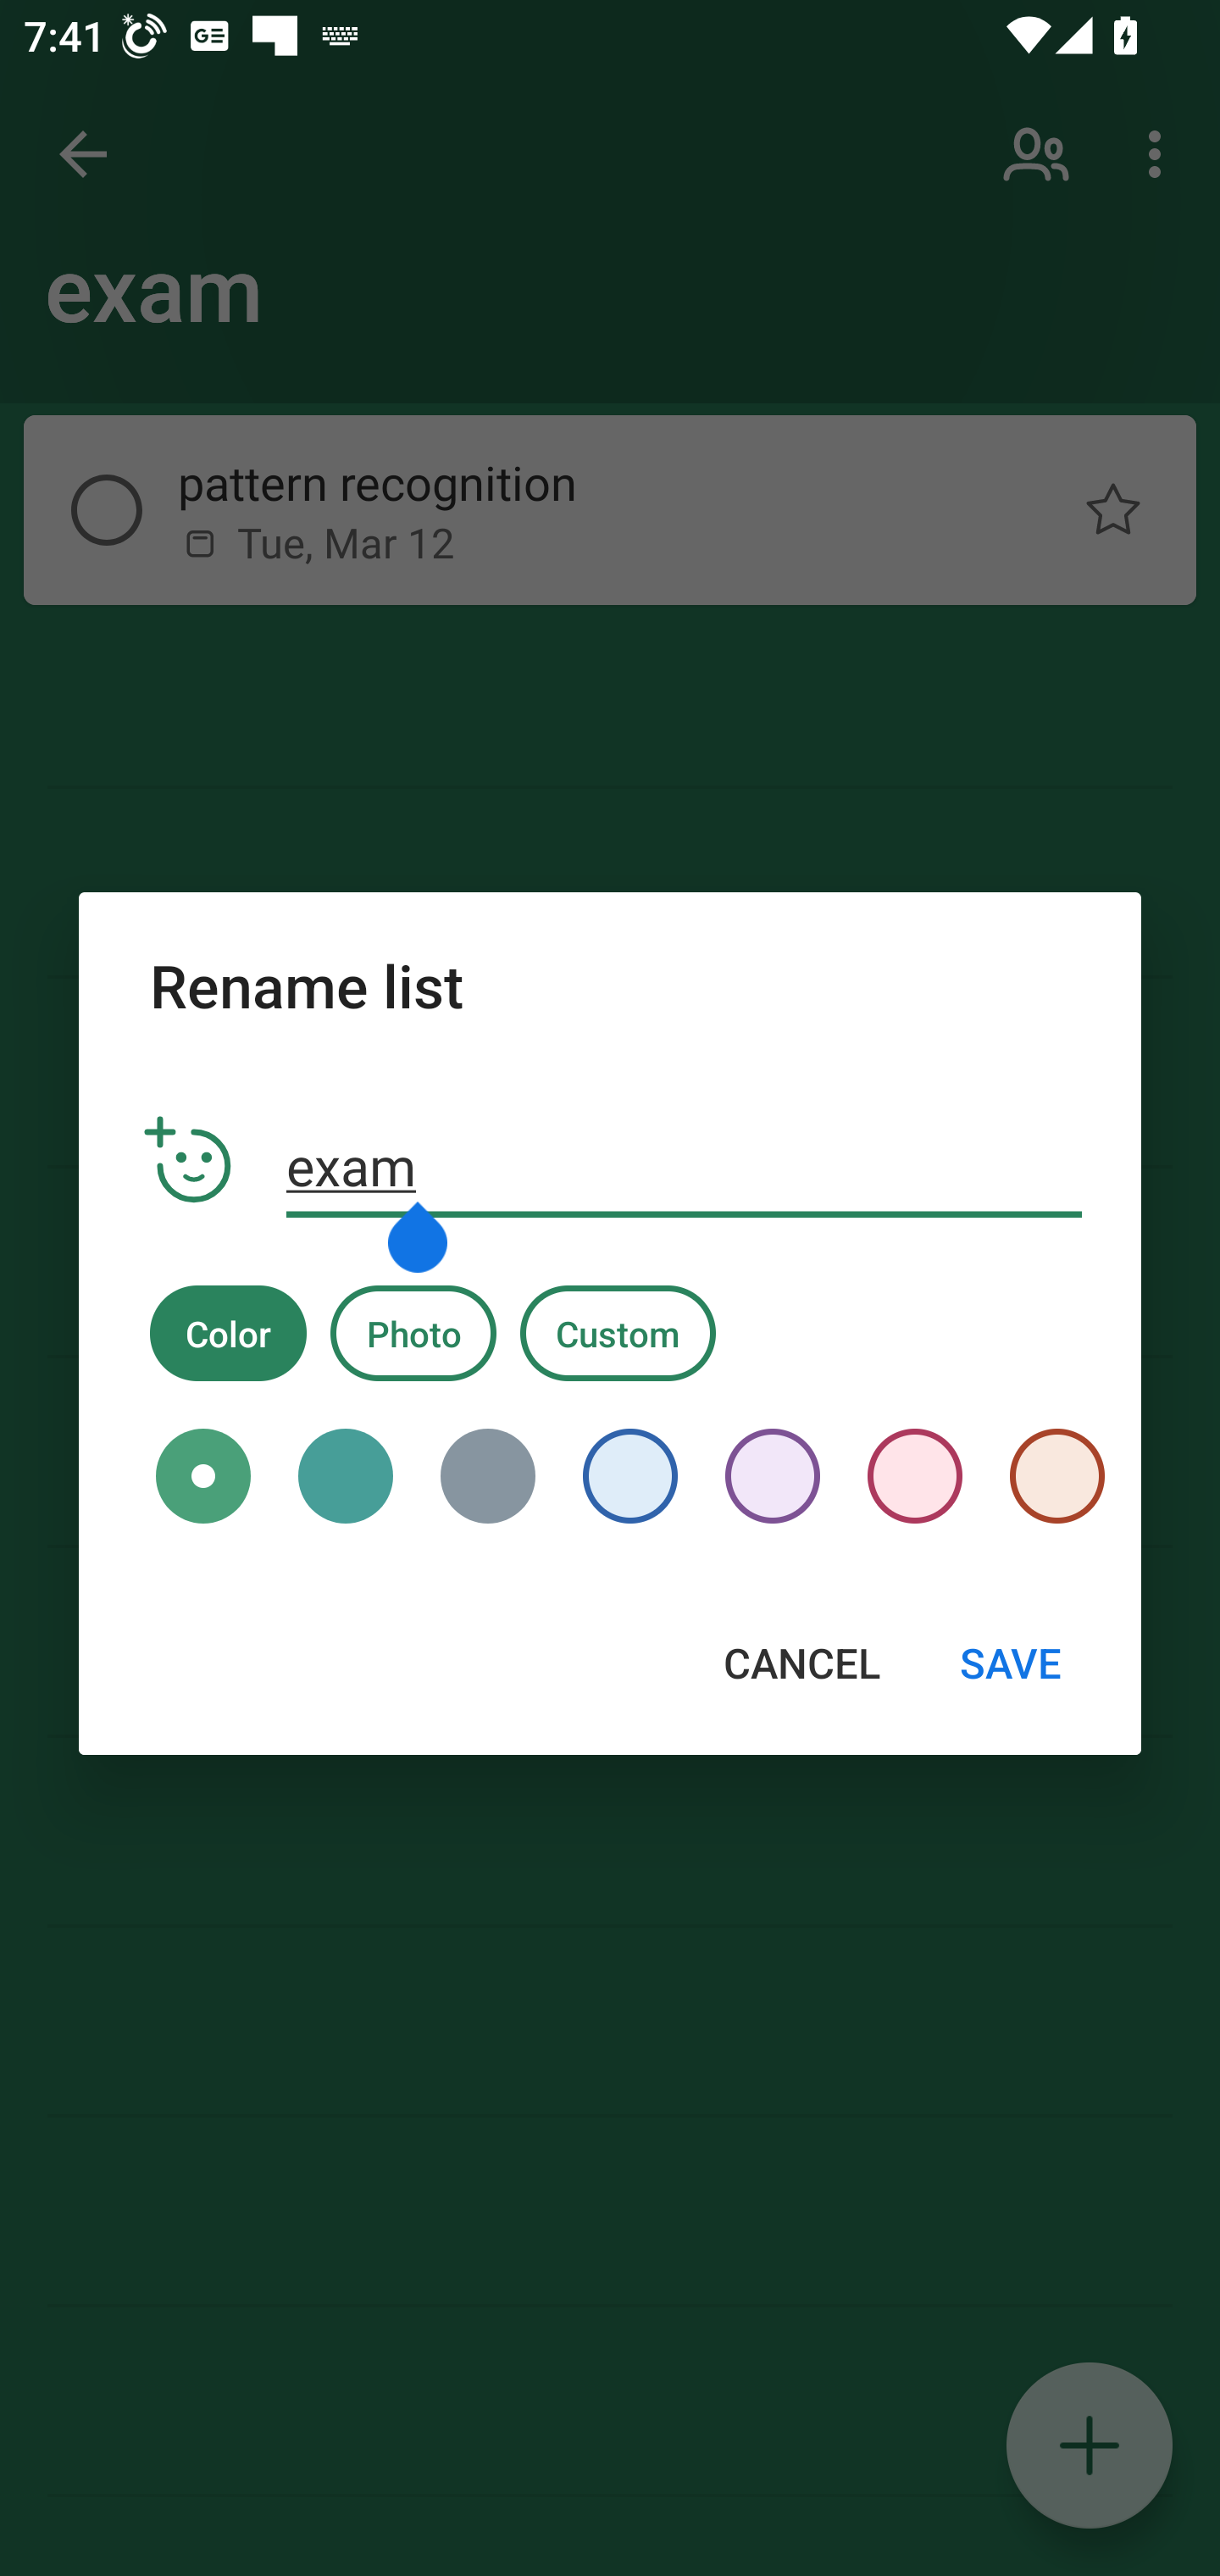 Image resolution: width=1220 pixels, height=2576 pixels. Describe the element at coordinates (773, 1476) in the screenshot. I see `Light purple` at that location.